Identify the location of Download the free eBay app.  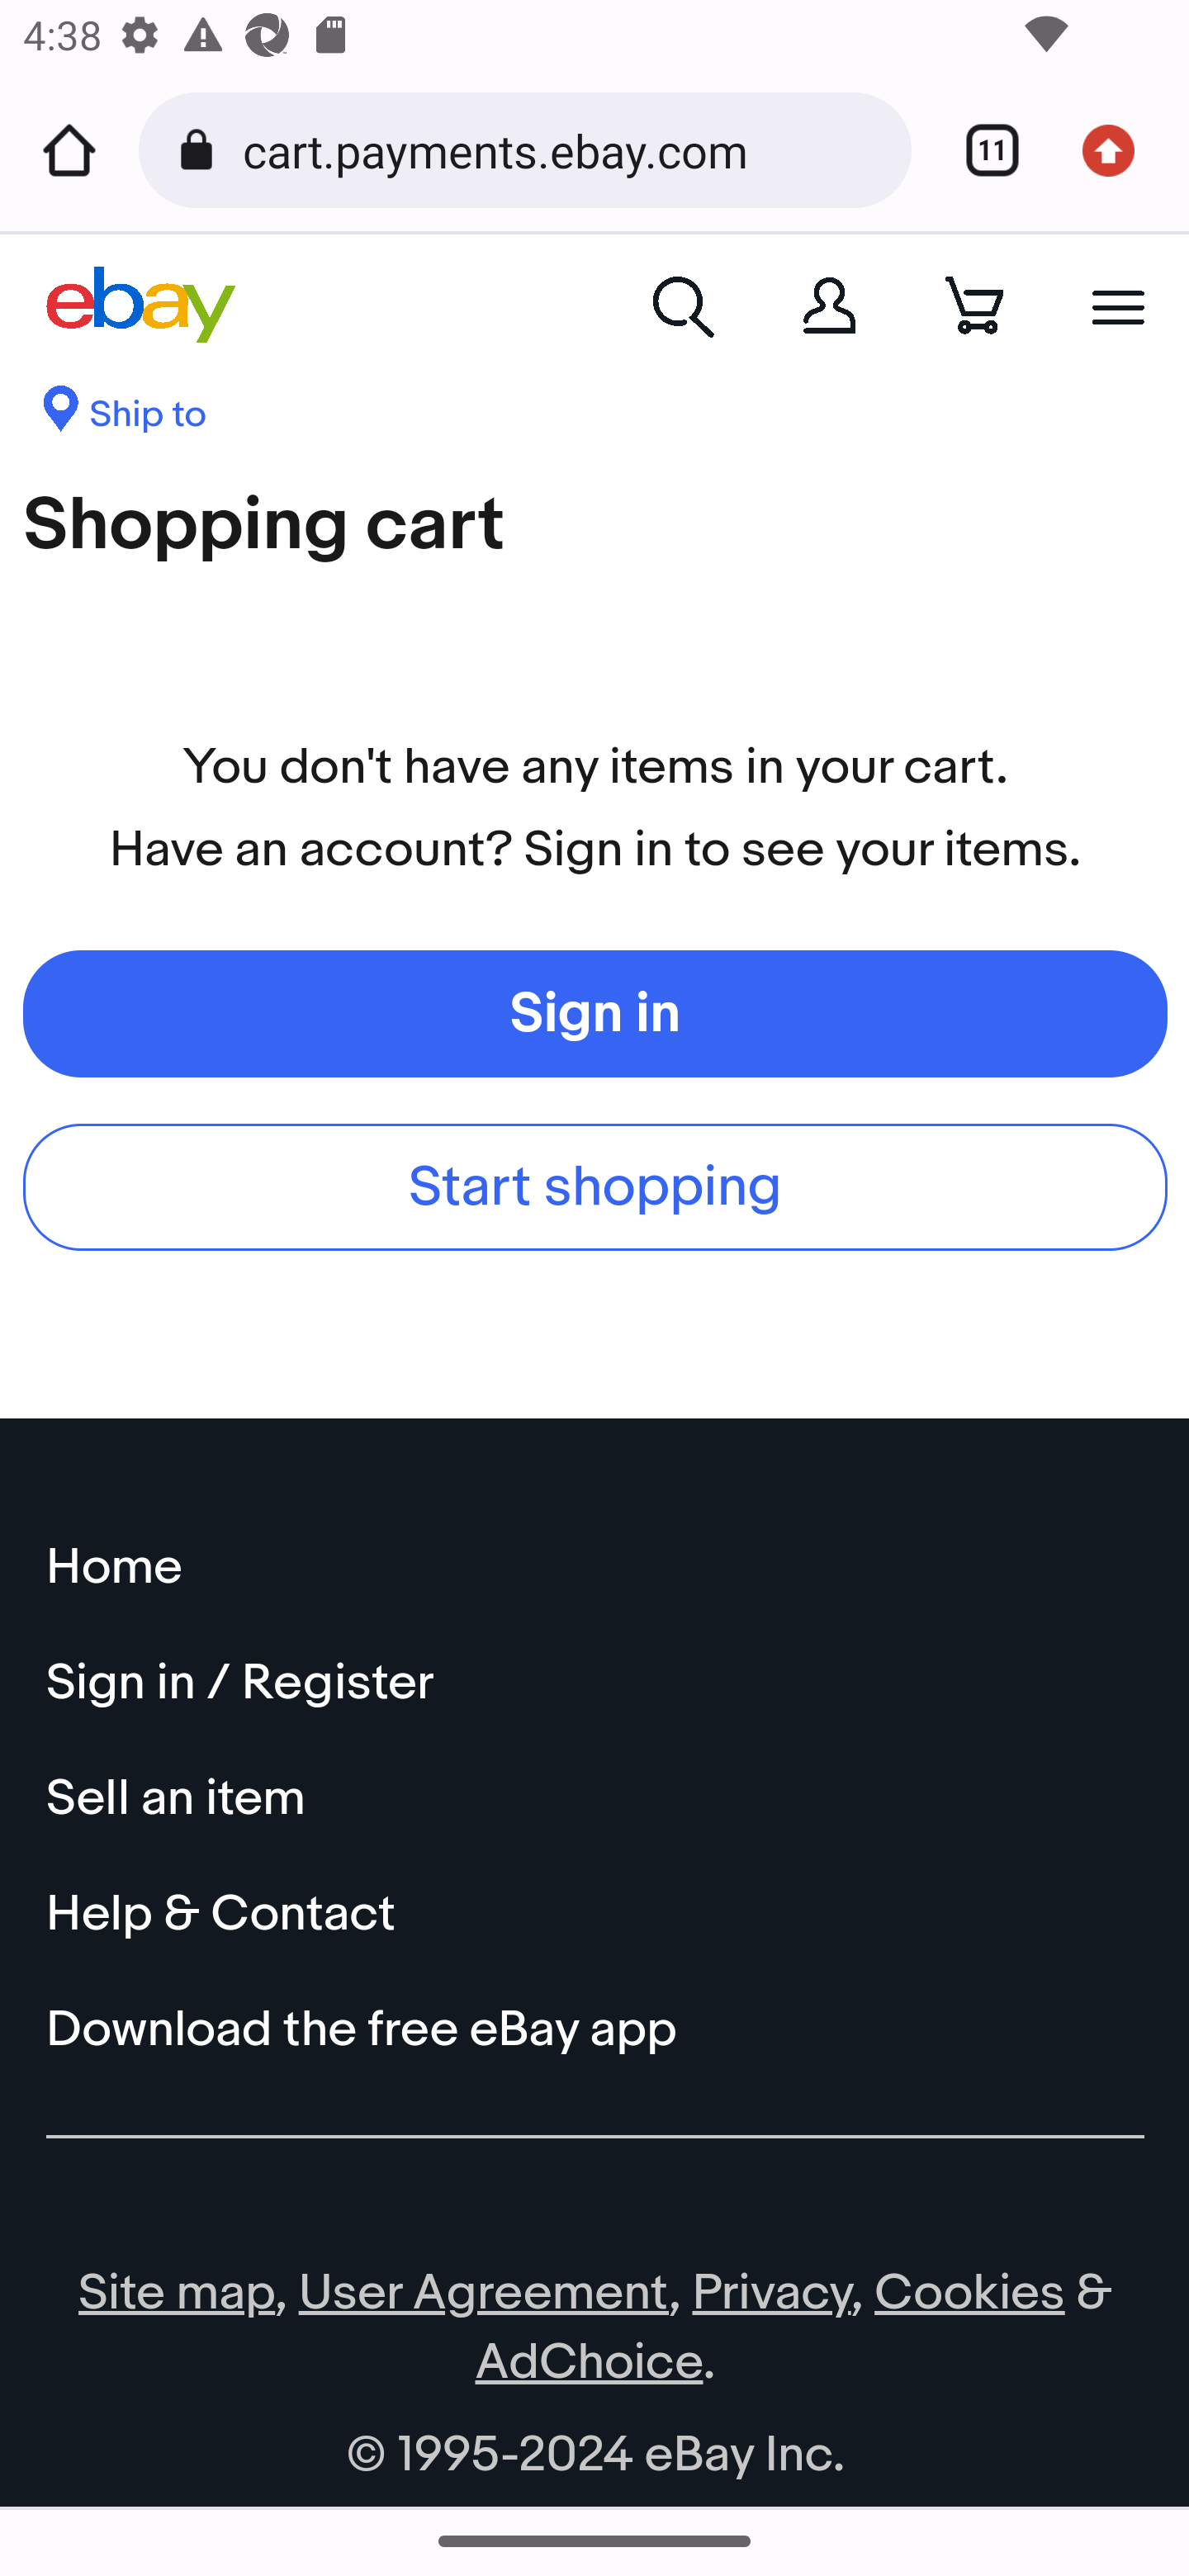
(596, 2029).